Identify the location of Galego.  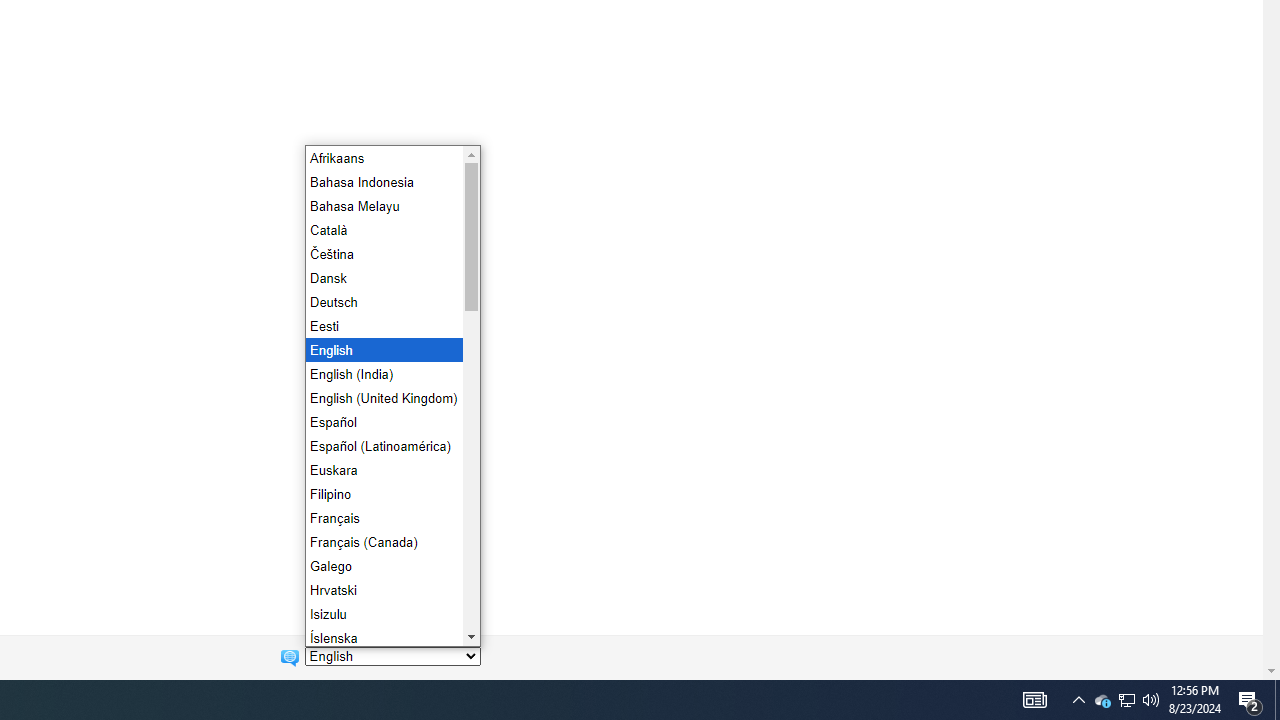
(382, 566).